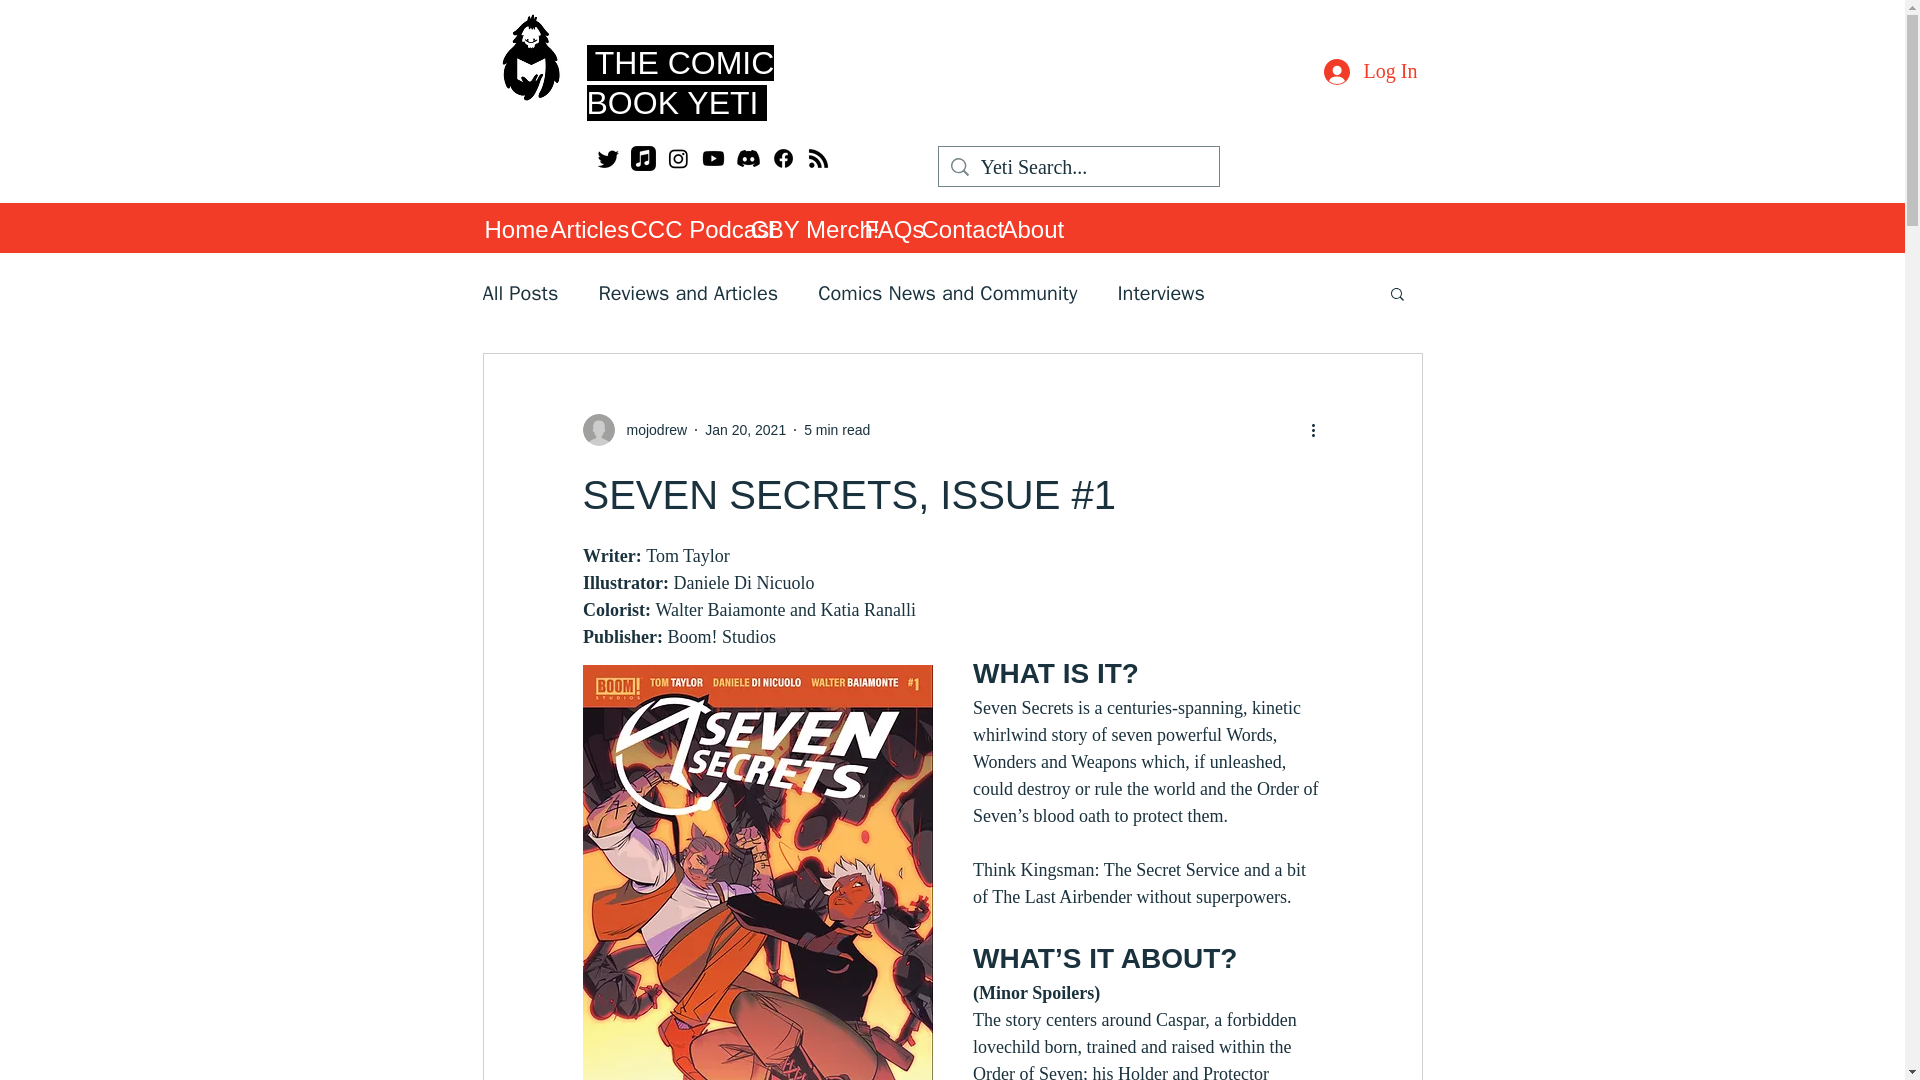 This screenshot has width=1920, height=1080. What do you see at coordinates (1370, 70) in the screenshot?
I see `Log In` at bounding box center [1370, 70].